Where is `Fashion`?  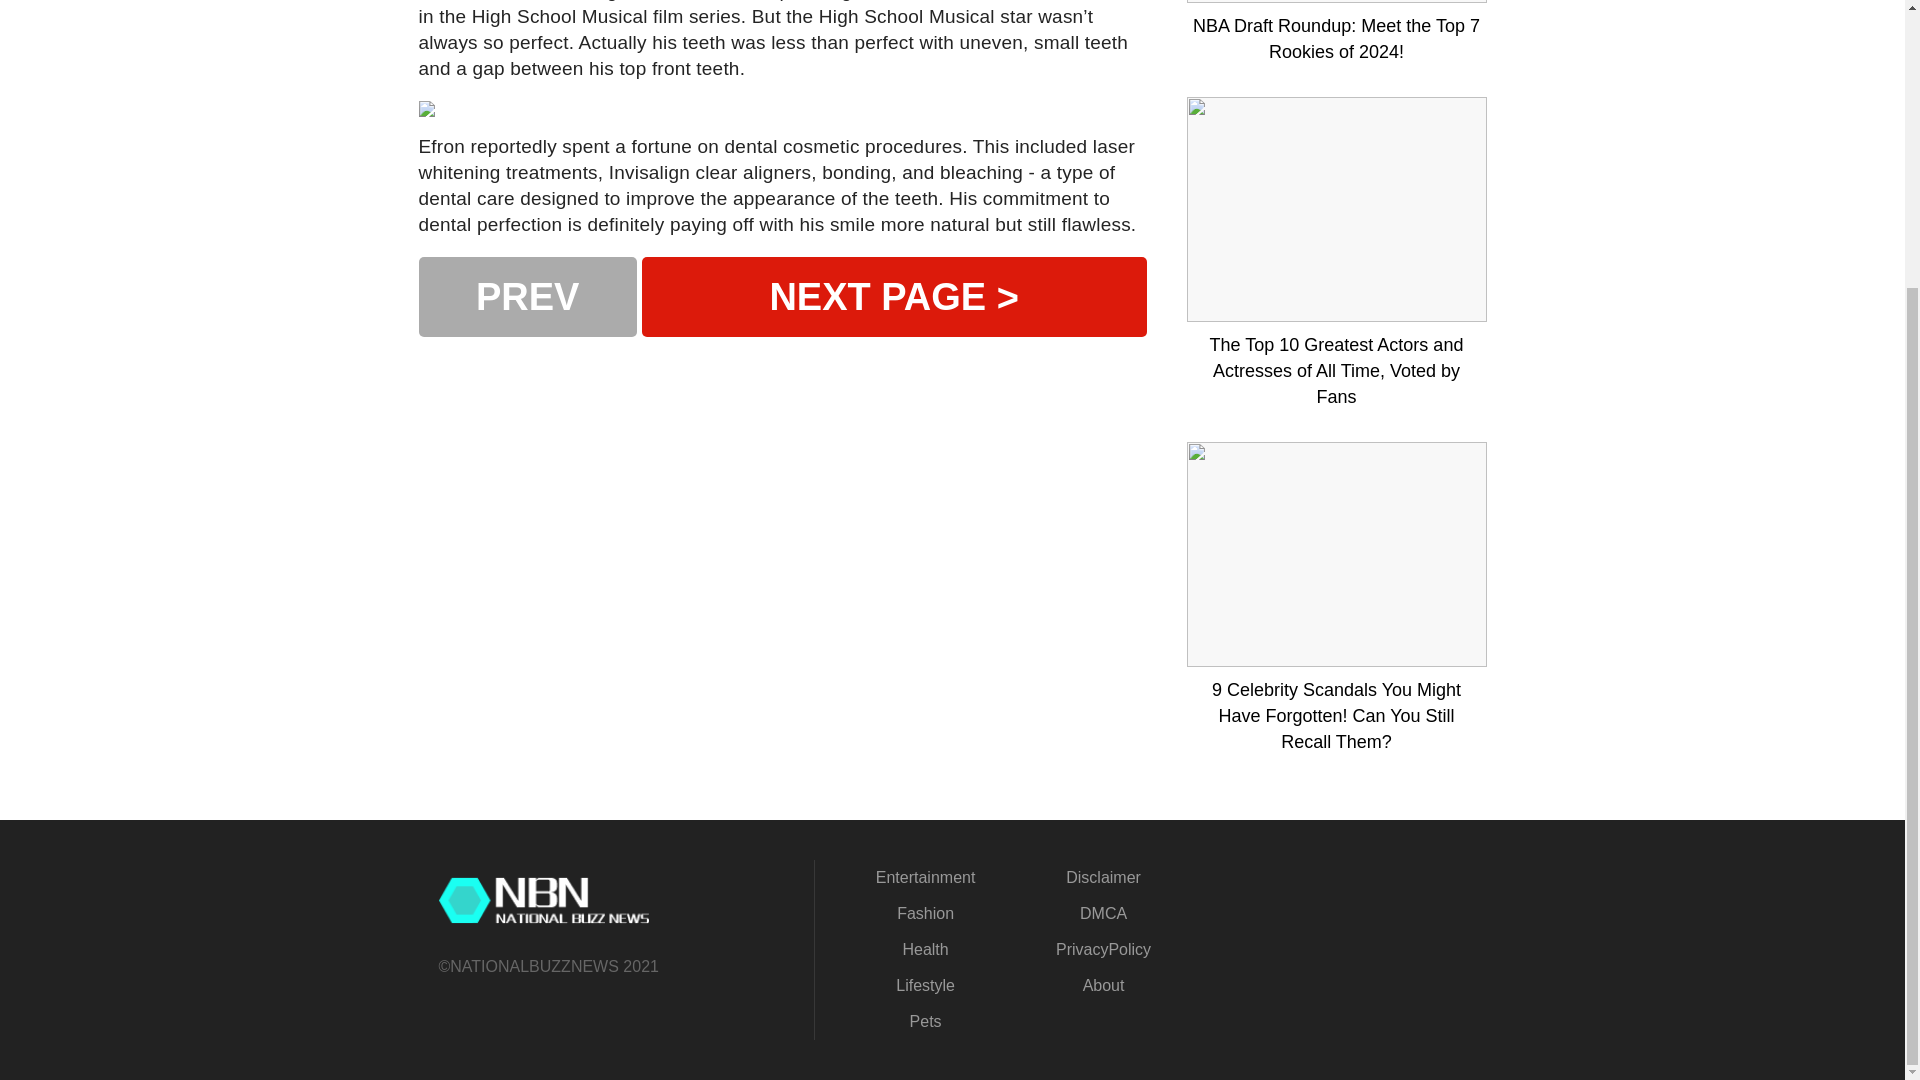
Fashion is located at coordinates (925, 914).